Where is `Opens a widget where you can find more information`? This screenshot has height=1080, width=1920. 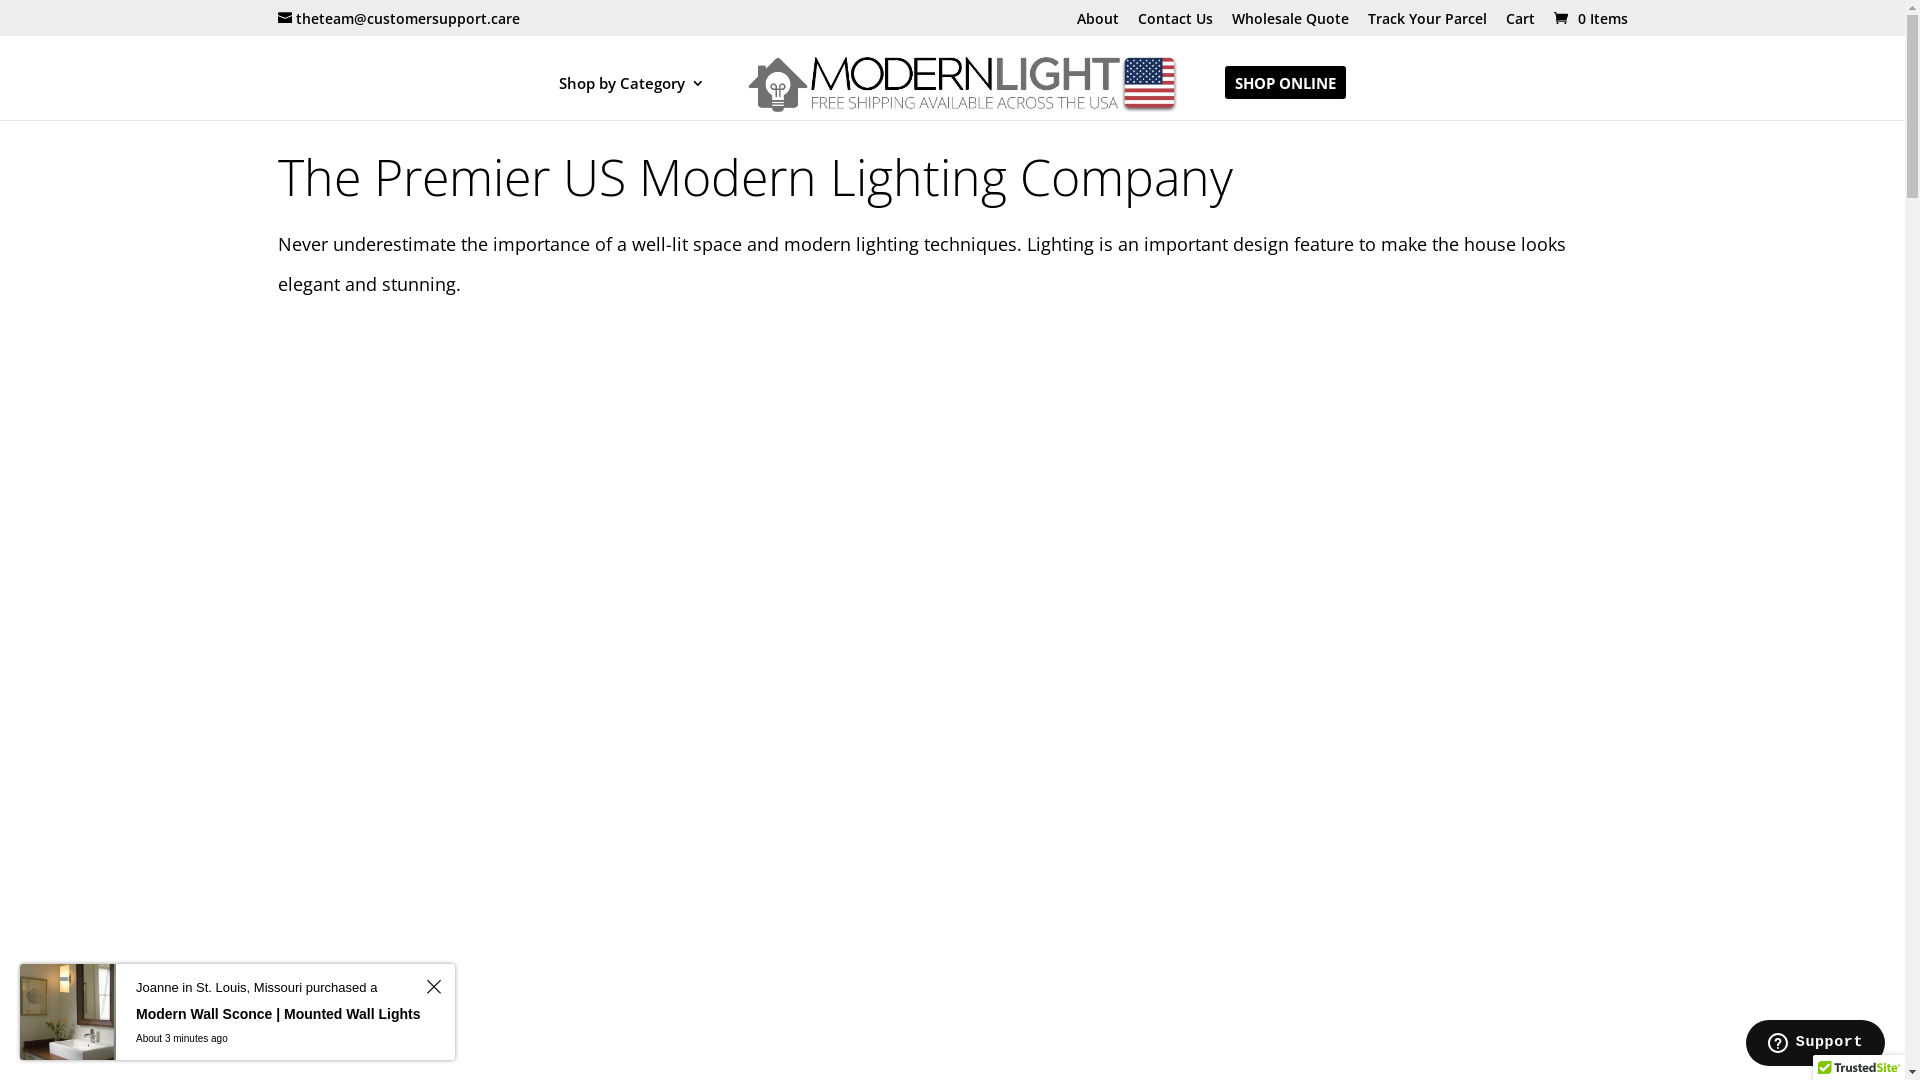 Opens a widget where you can find more information is located at coordinates (1815, 1045).